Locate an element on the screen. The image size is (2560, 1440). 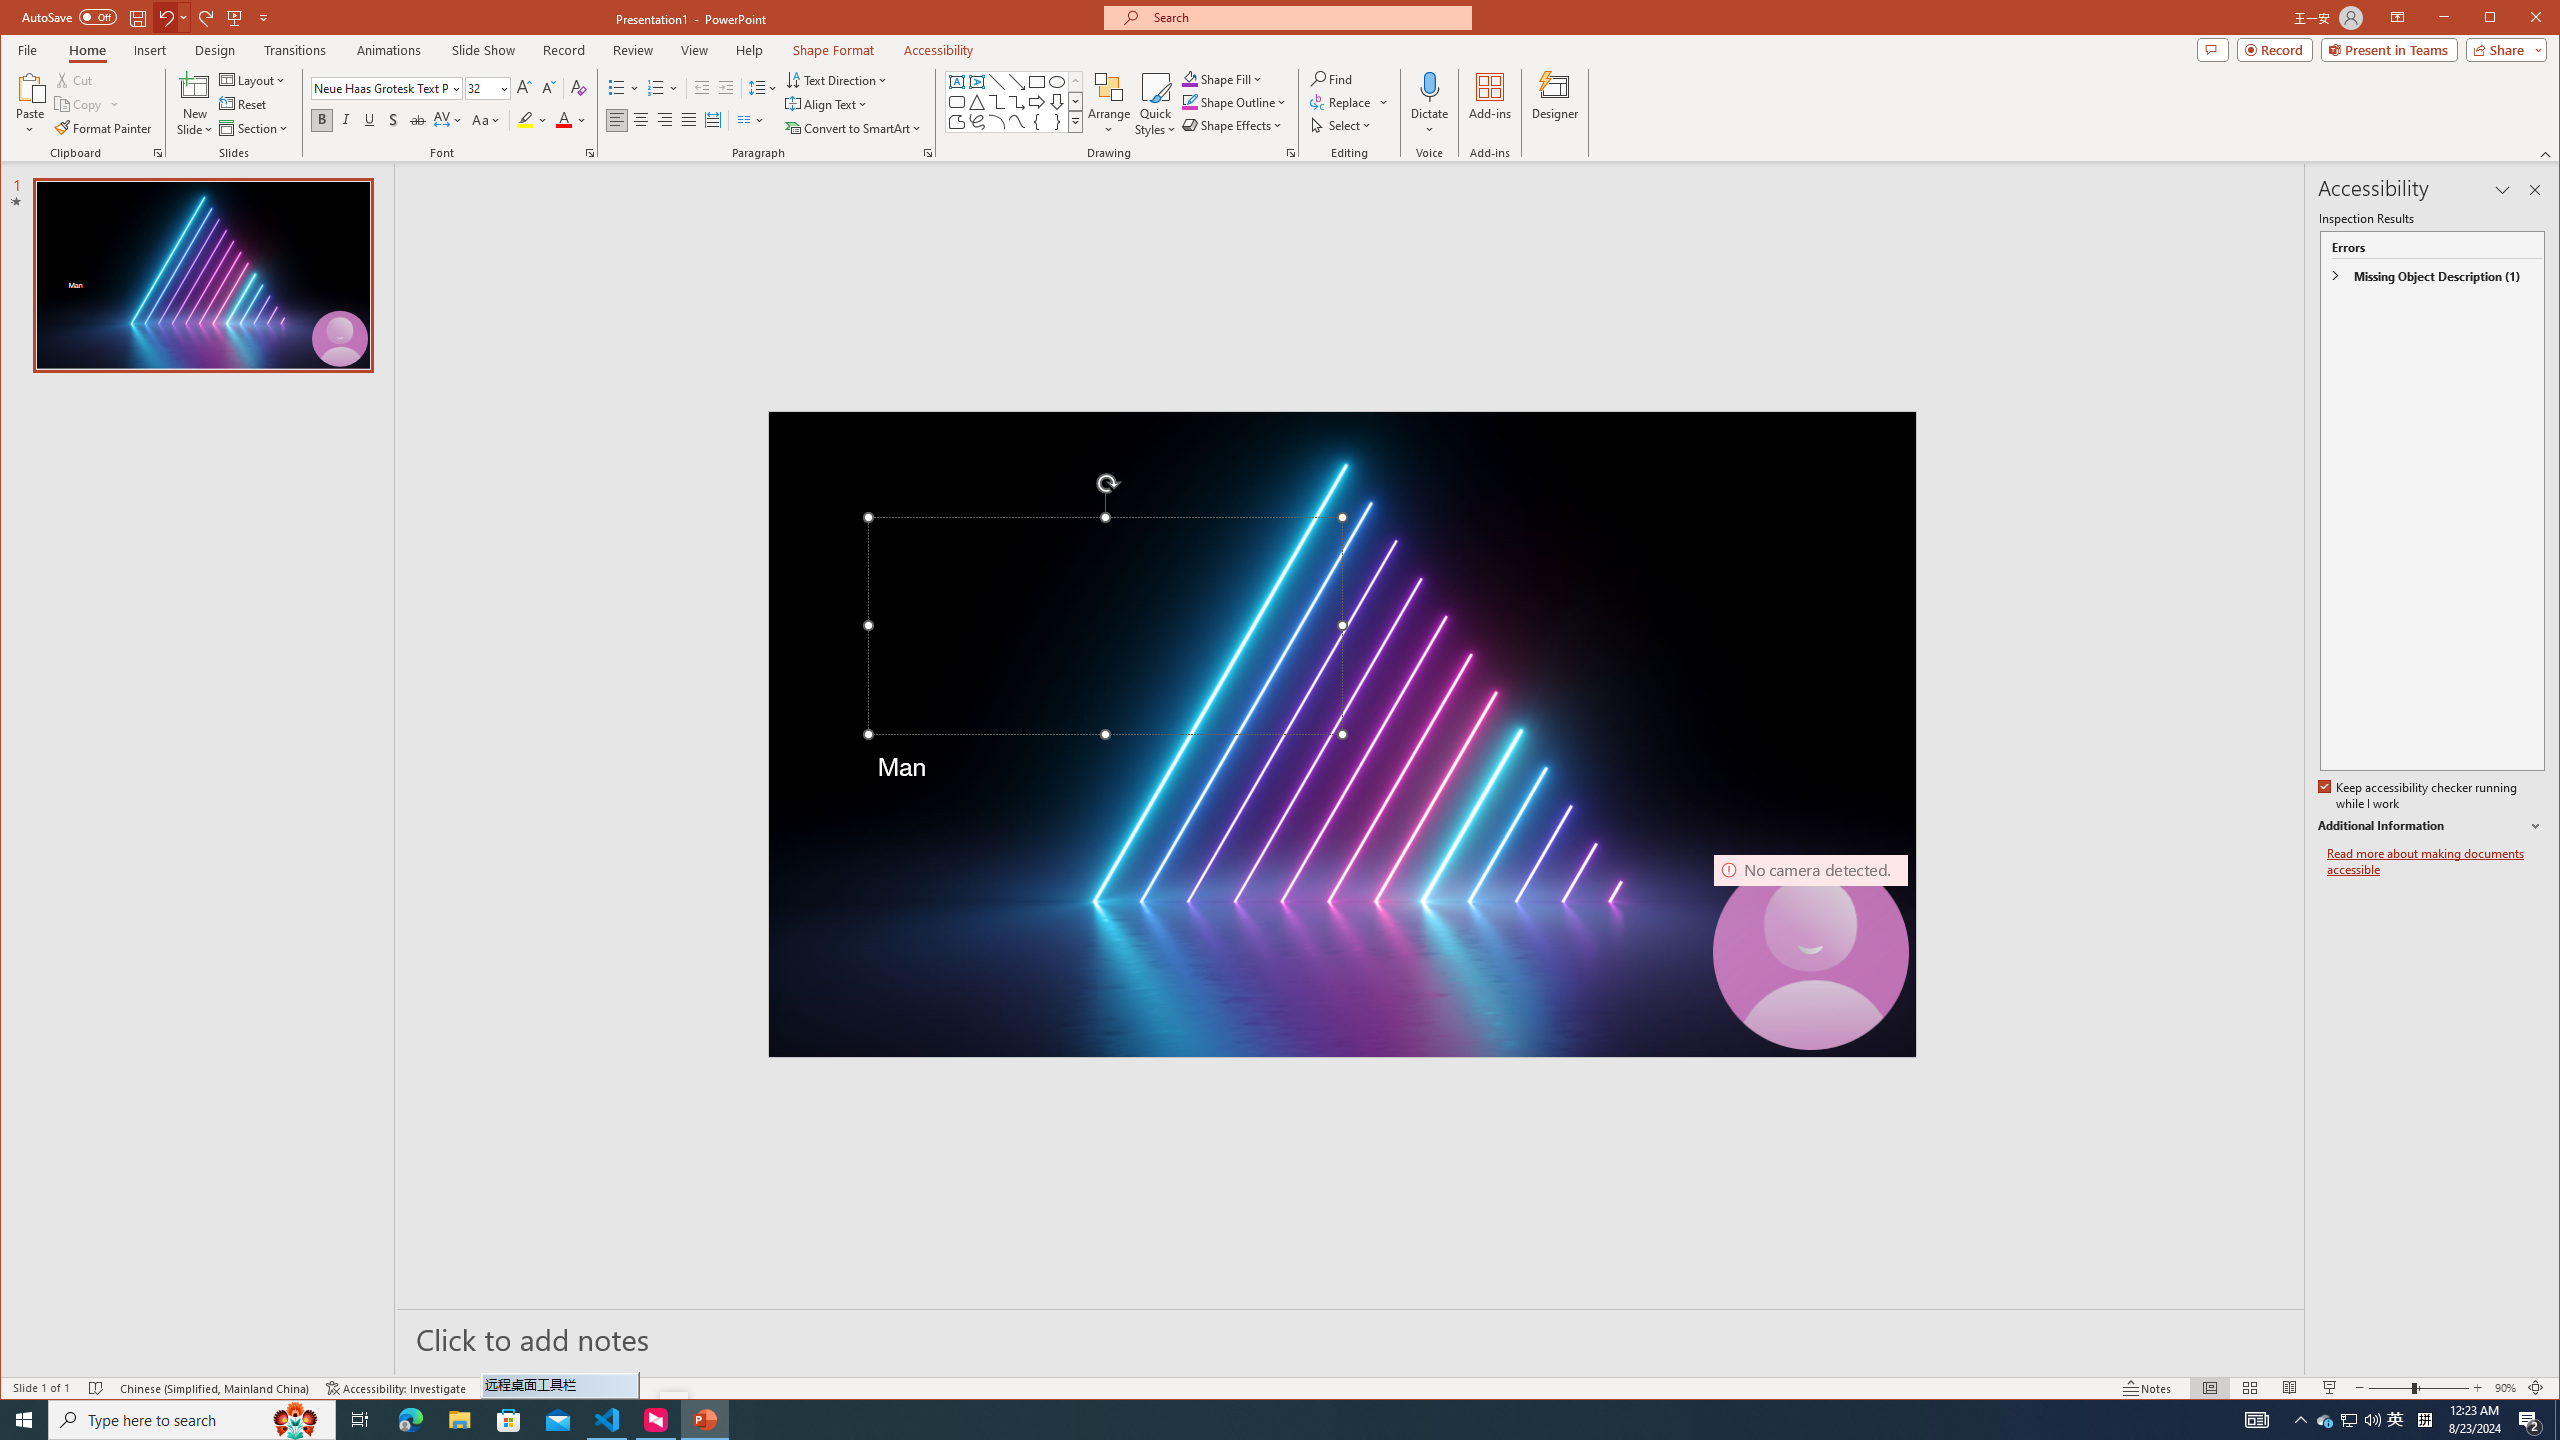
Align Text is located at coordinates (826, 104).